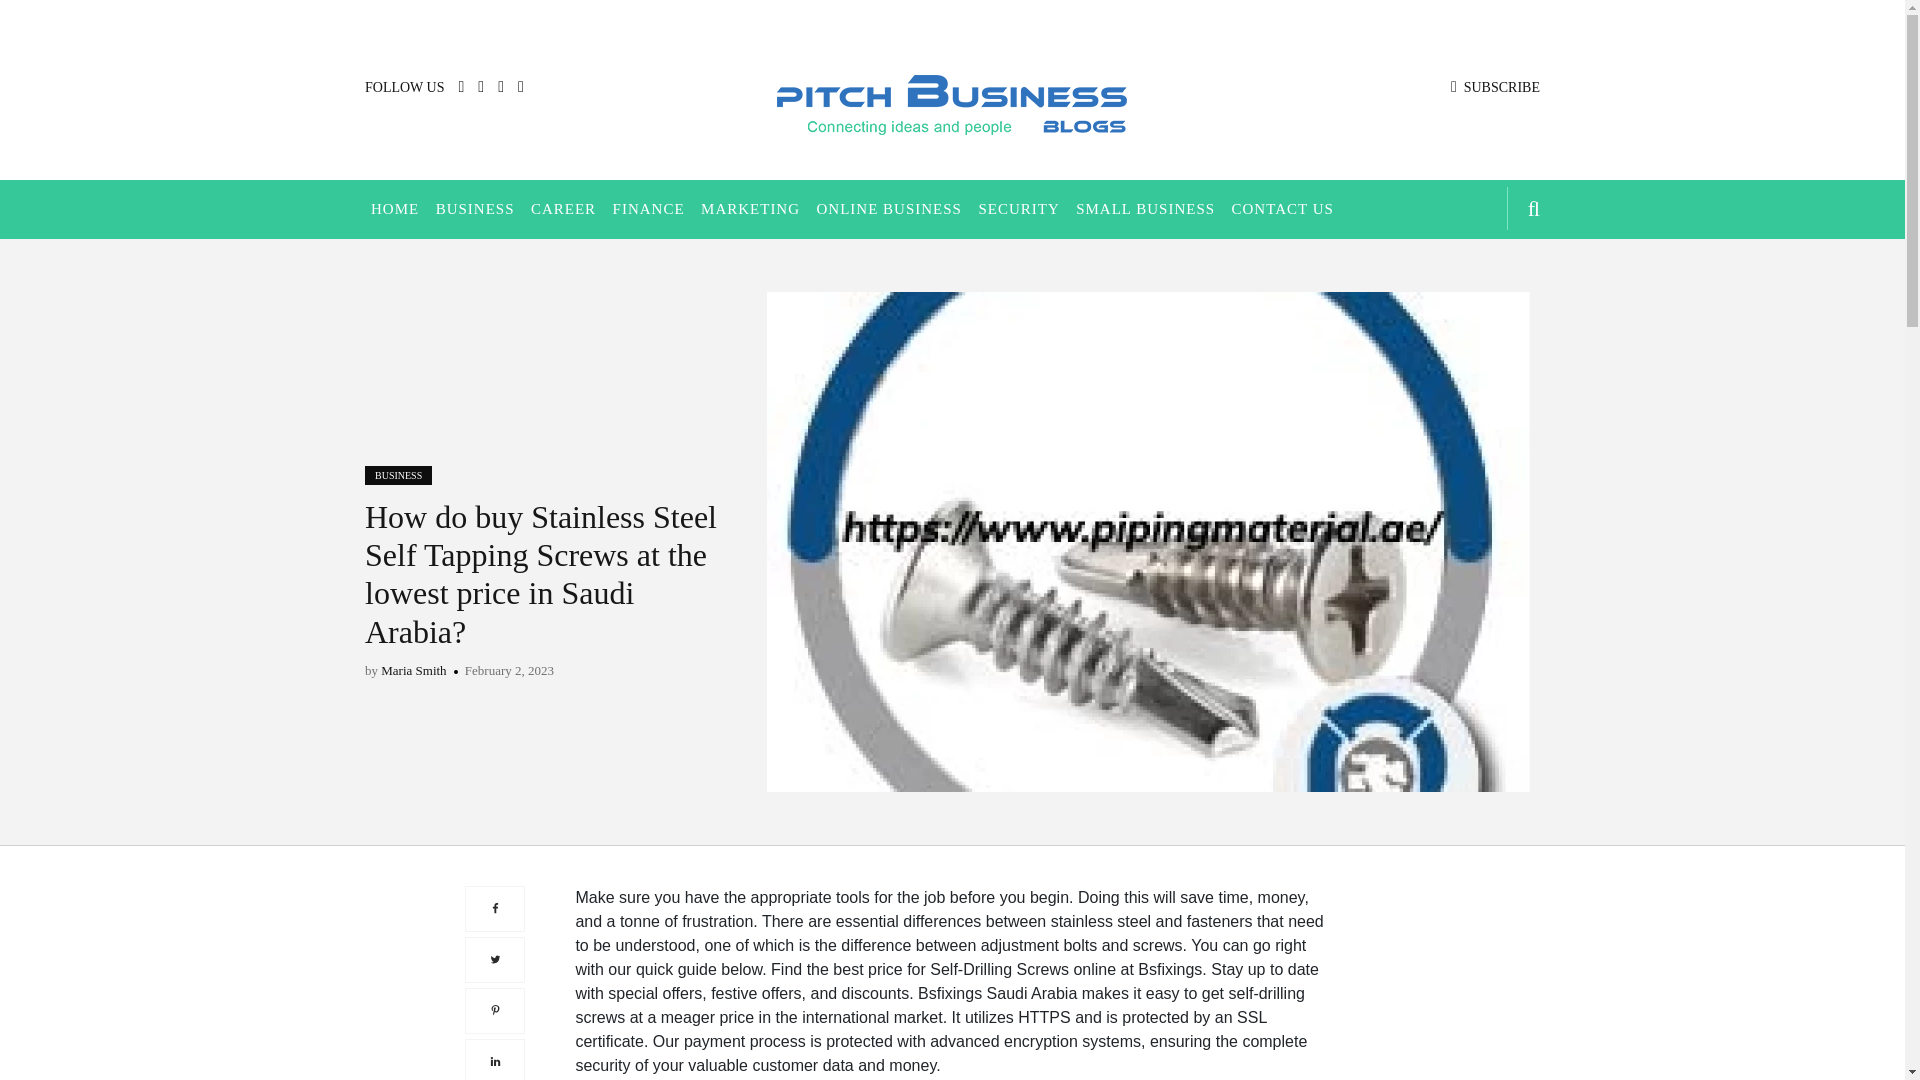 This screenshot has width=1920, height=1080. What do you see at coordinates (494, 848) in the screenshot?
I see `Share on Twitter` at bounding box center [494, 848].